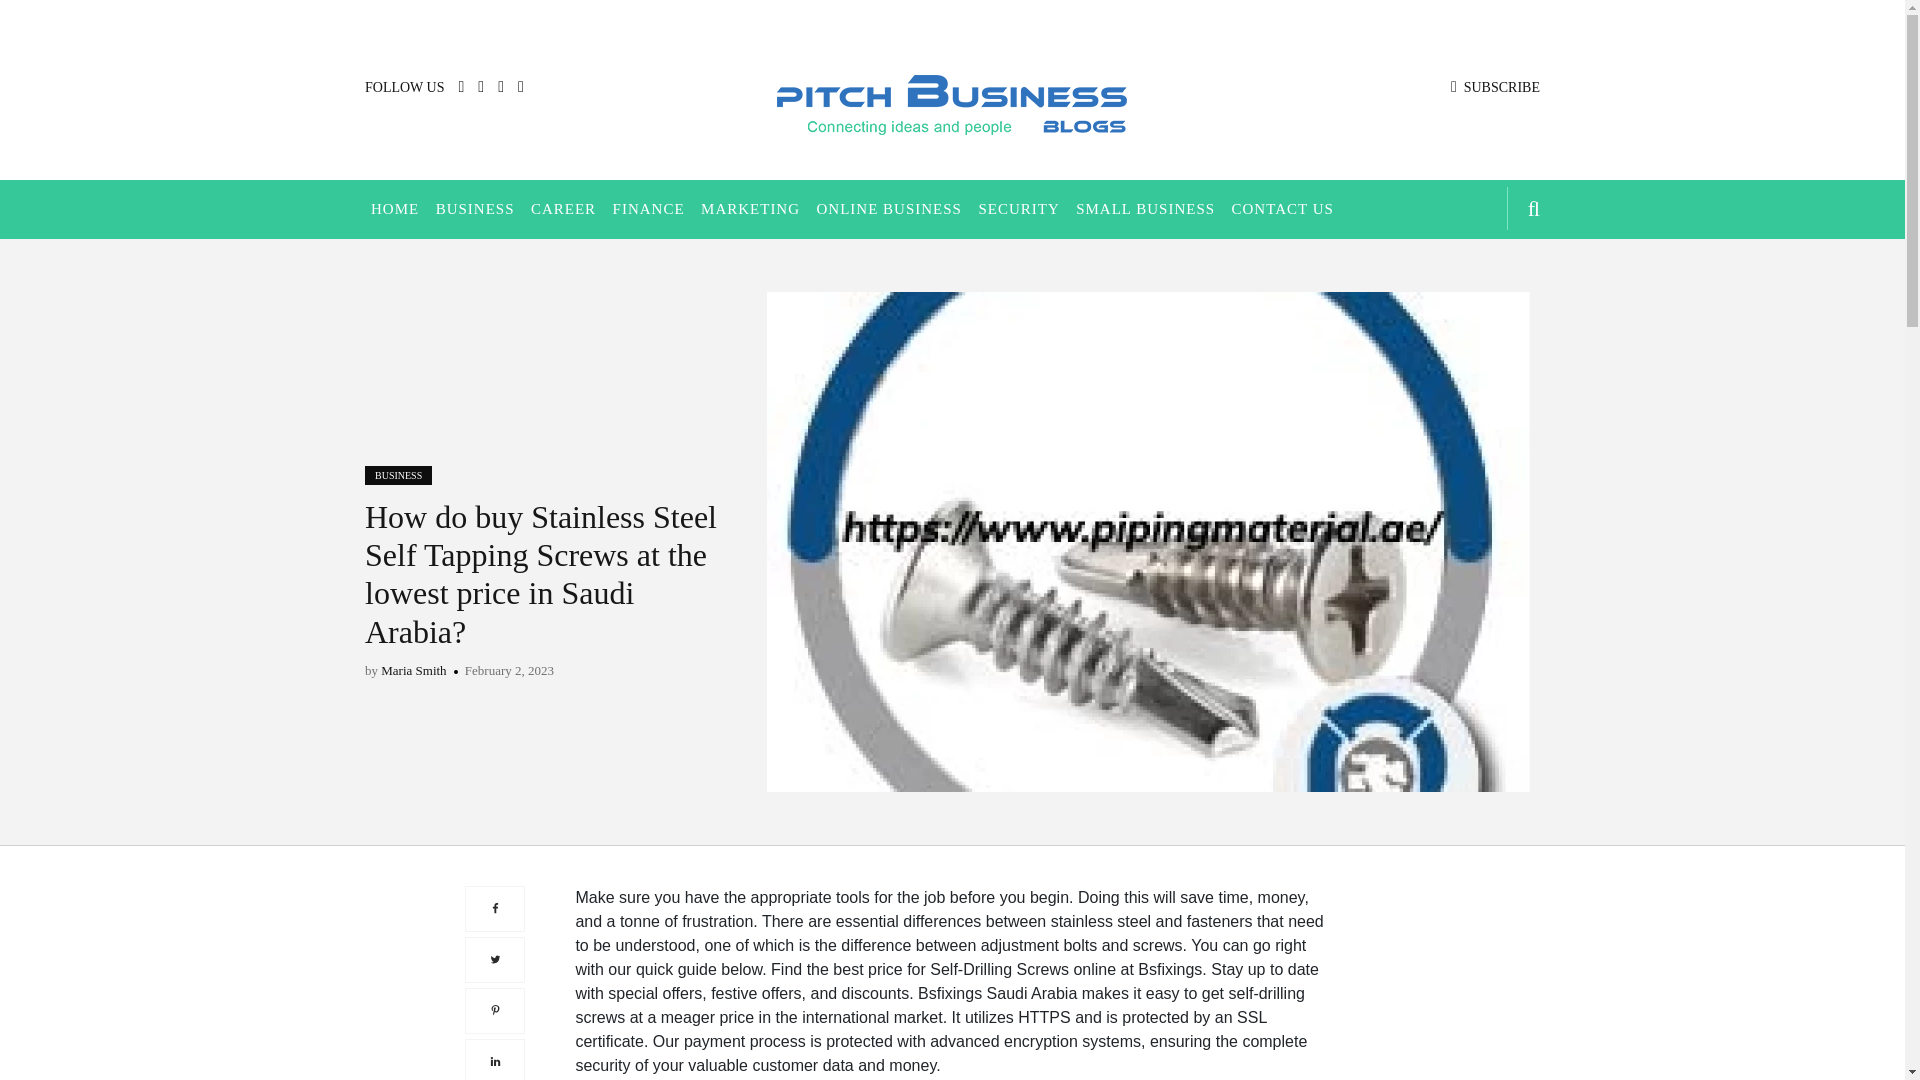 This screenshot has width=1920, height=1080. What do you see at coordinates (494, 848) in the screenshot?
I see `Share on Twitter` at bounding box center [494, 848].